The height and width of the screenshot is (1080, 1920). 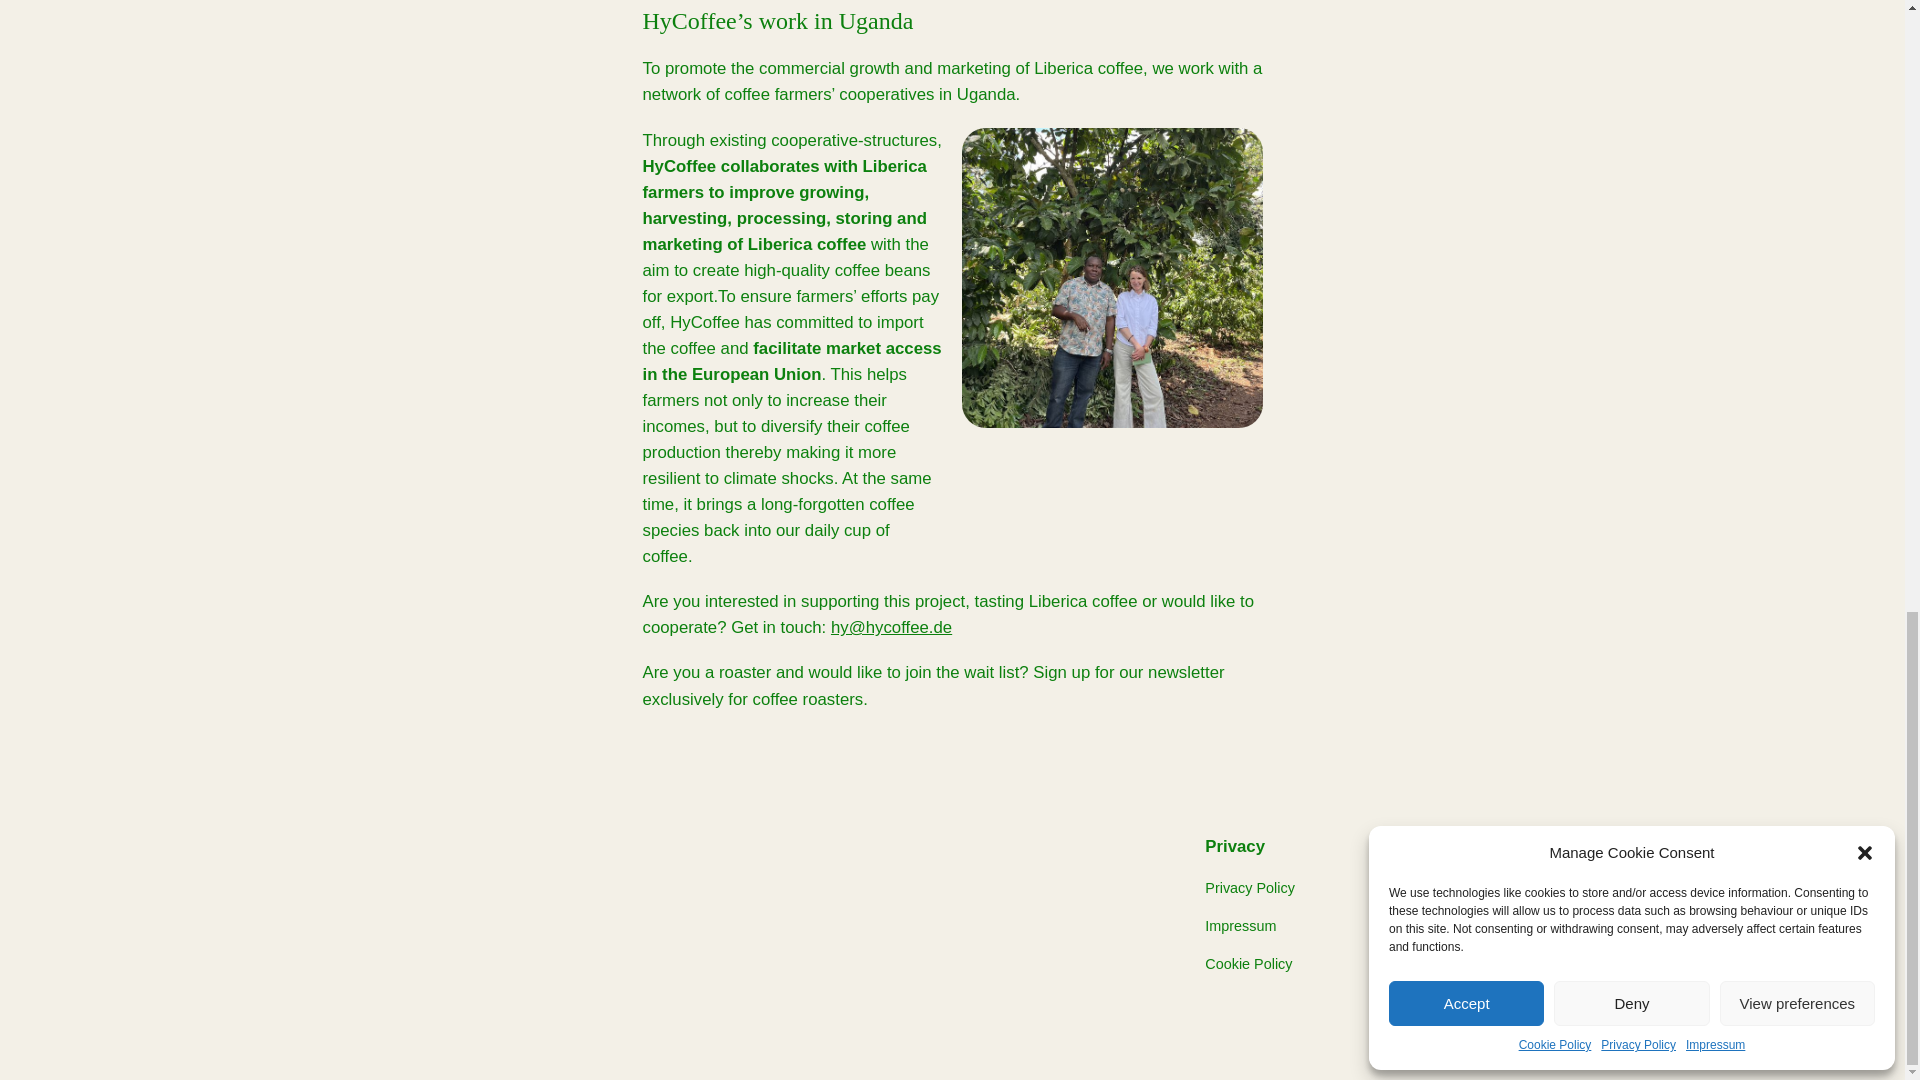 What do you see at coordinates (1240, 926) in the screenshot?
I see `Impressum` at bounding box center [1240, 926].